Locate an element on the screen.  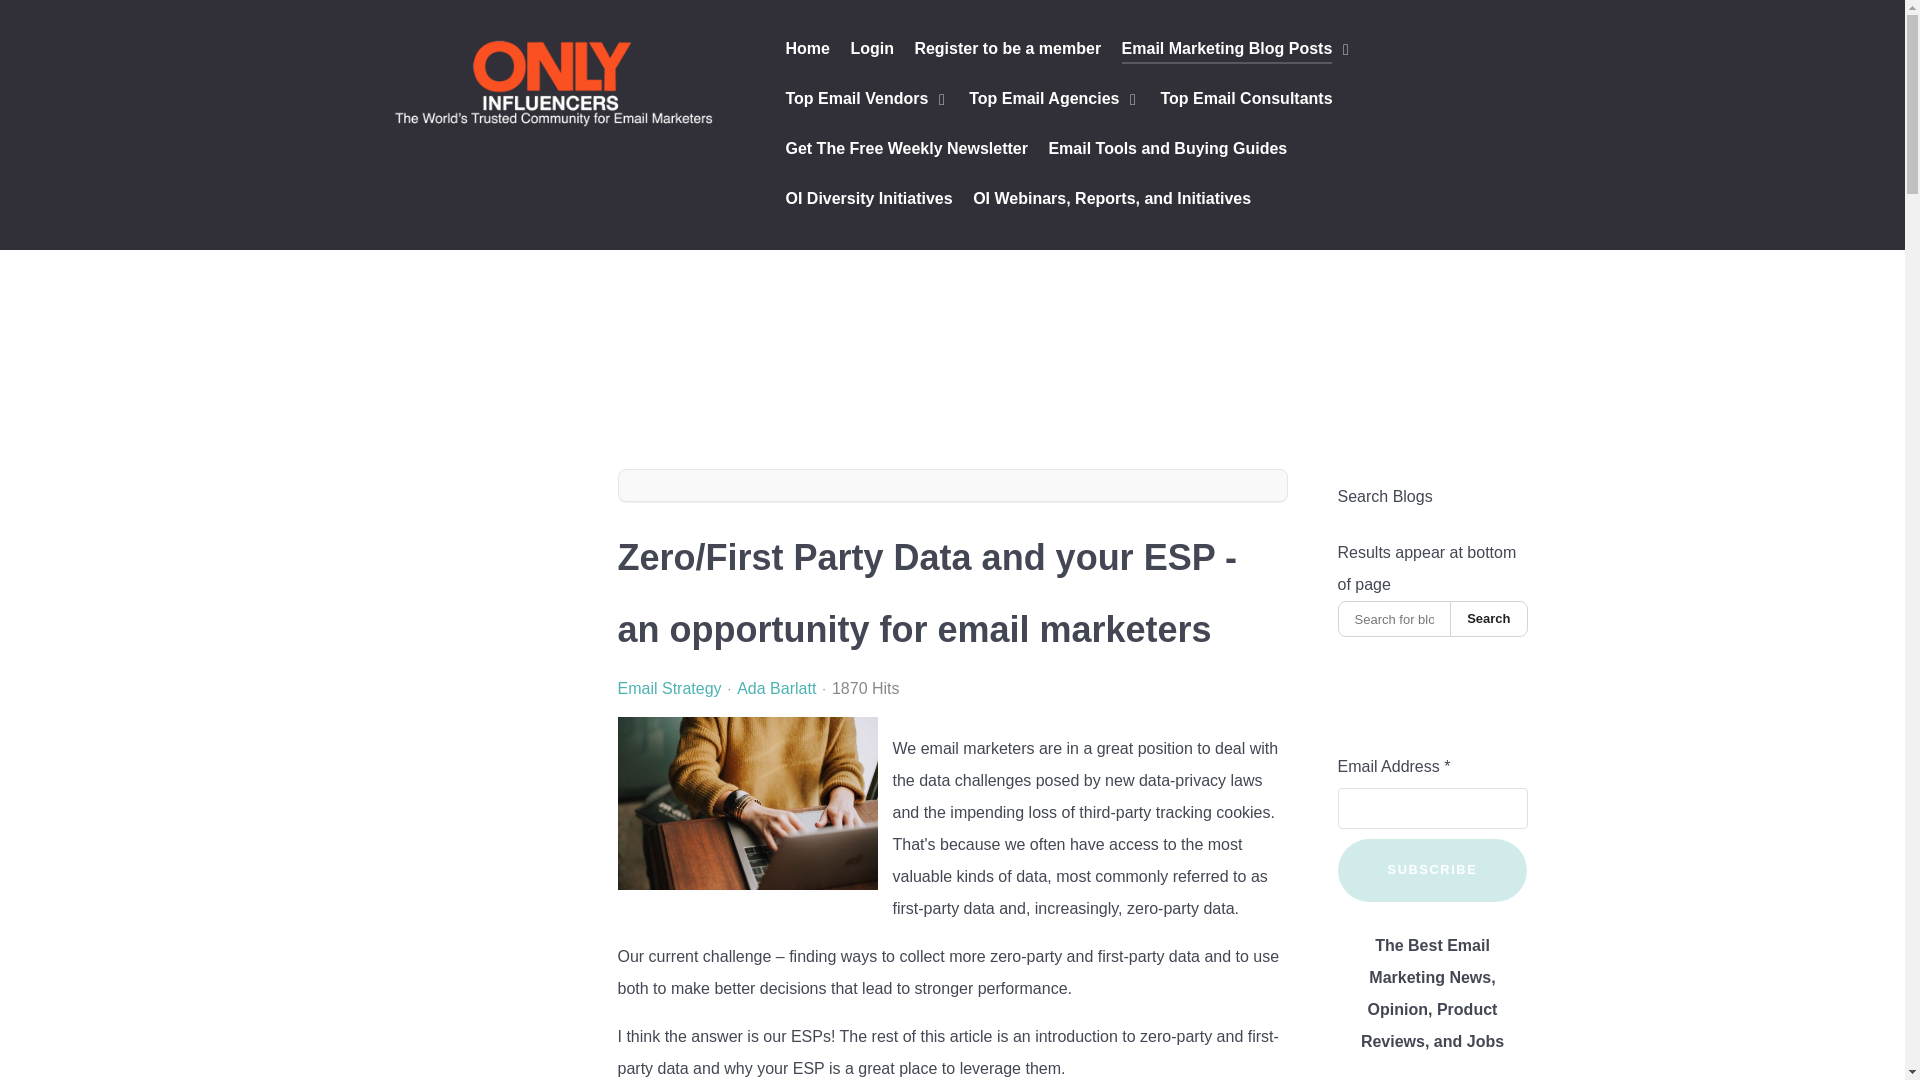
Top Email Consultants is located at coordinates (1246, 100).